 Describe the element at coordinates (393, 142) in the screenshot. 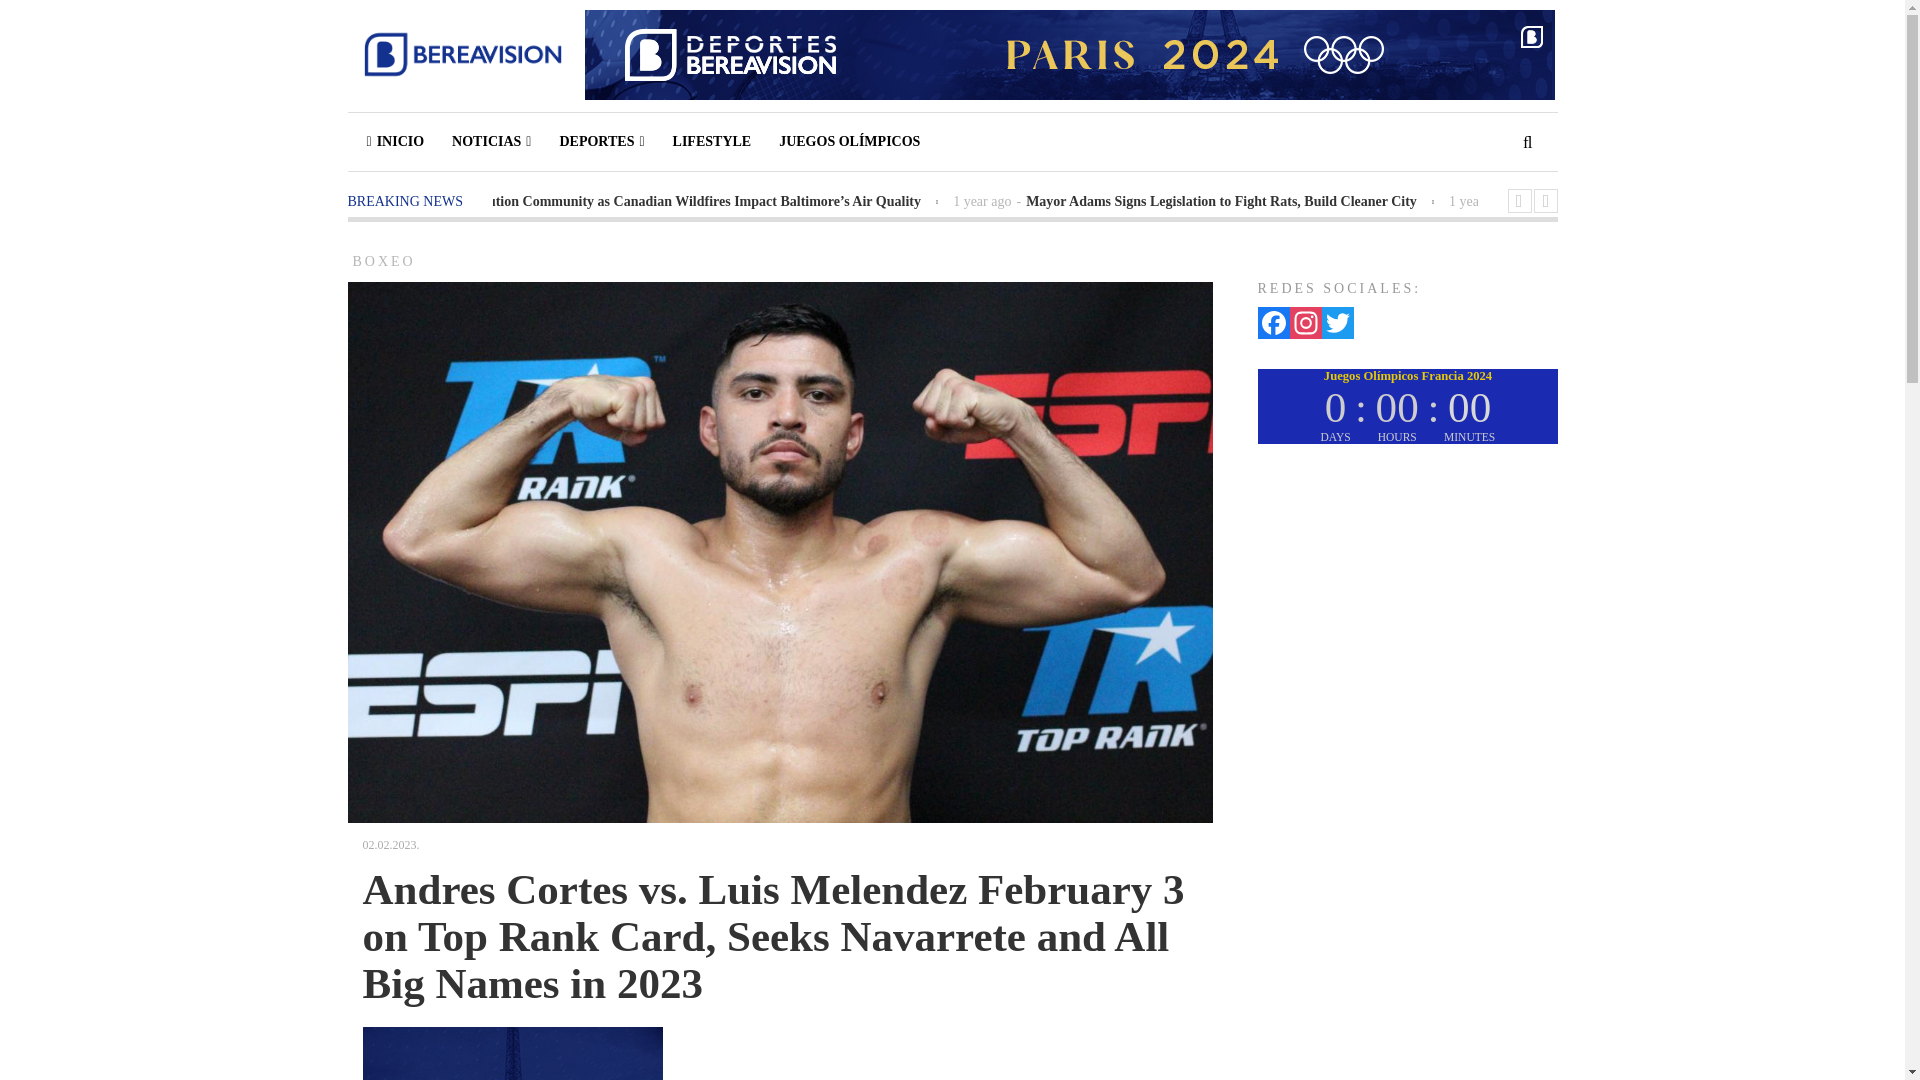

I see `INICIO` at that location.